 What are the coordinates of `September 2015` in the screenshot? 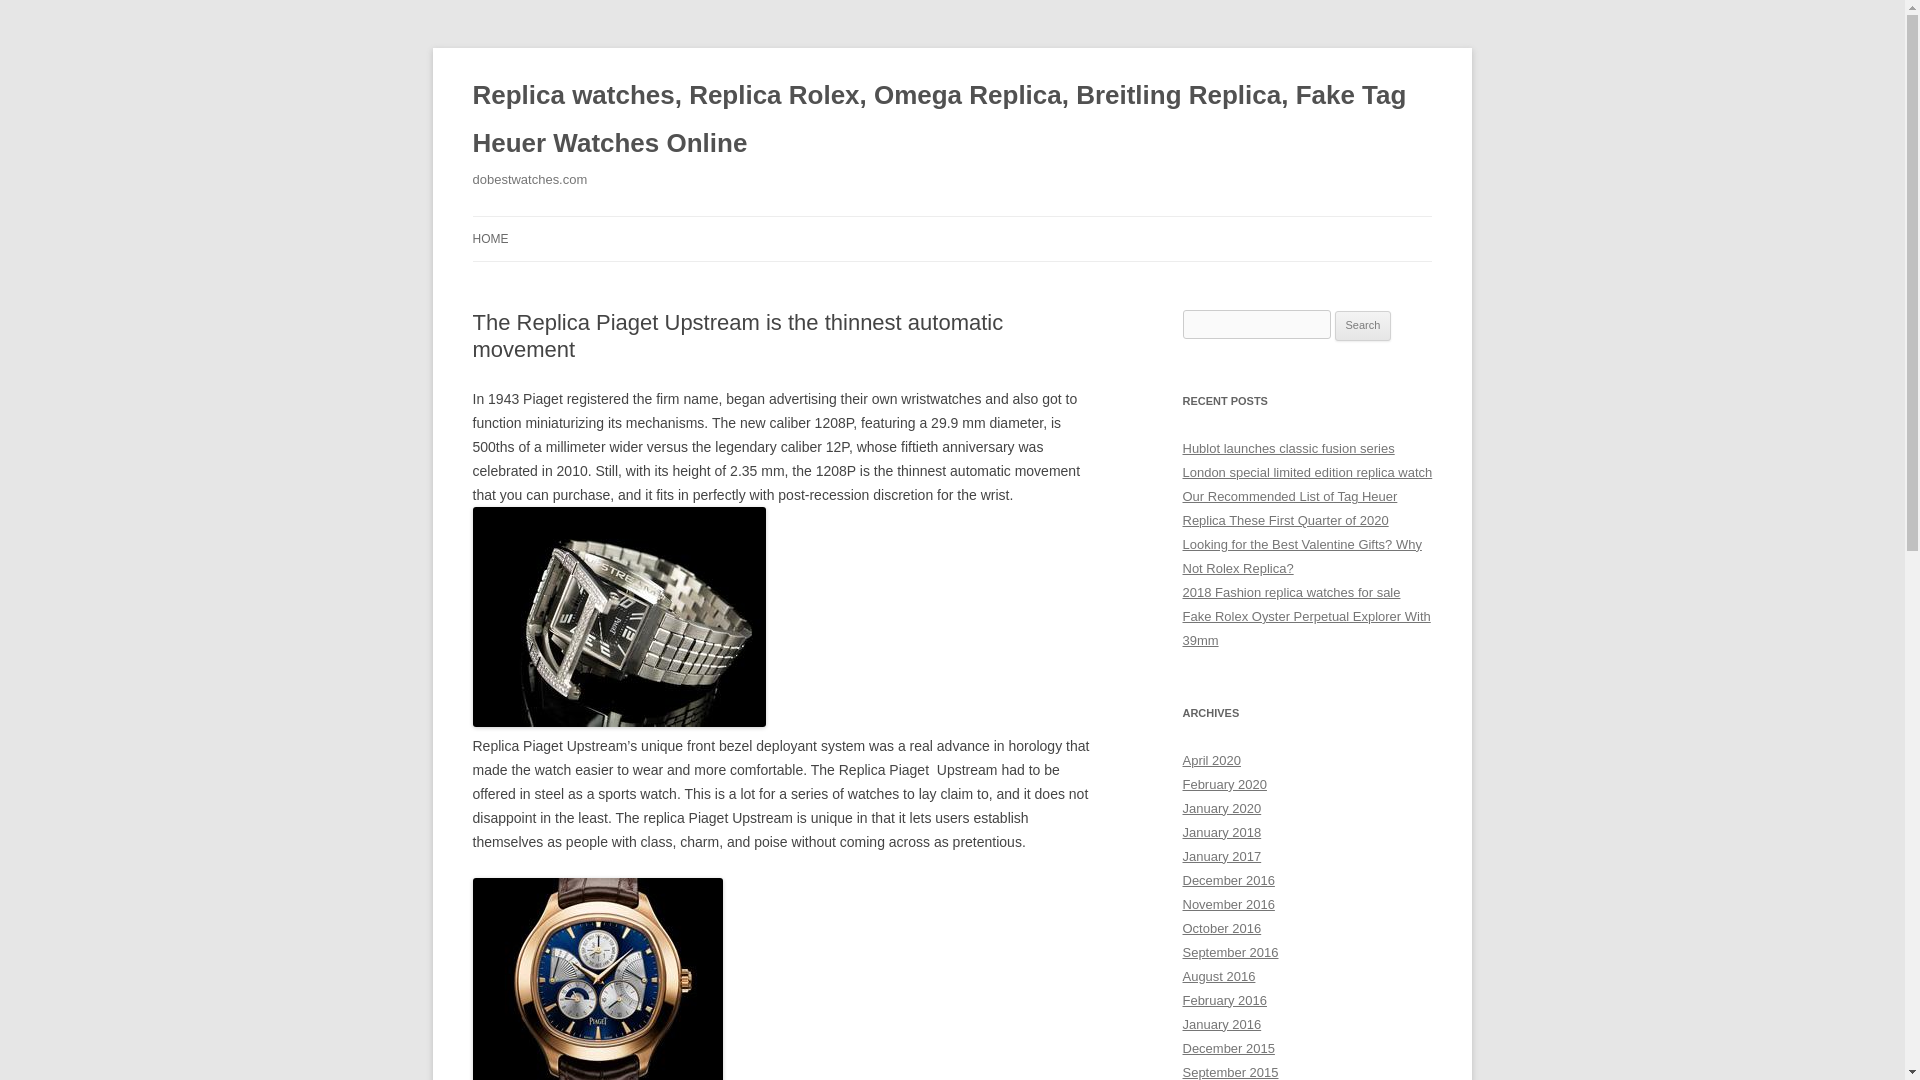 It's located at (1230, 1072).